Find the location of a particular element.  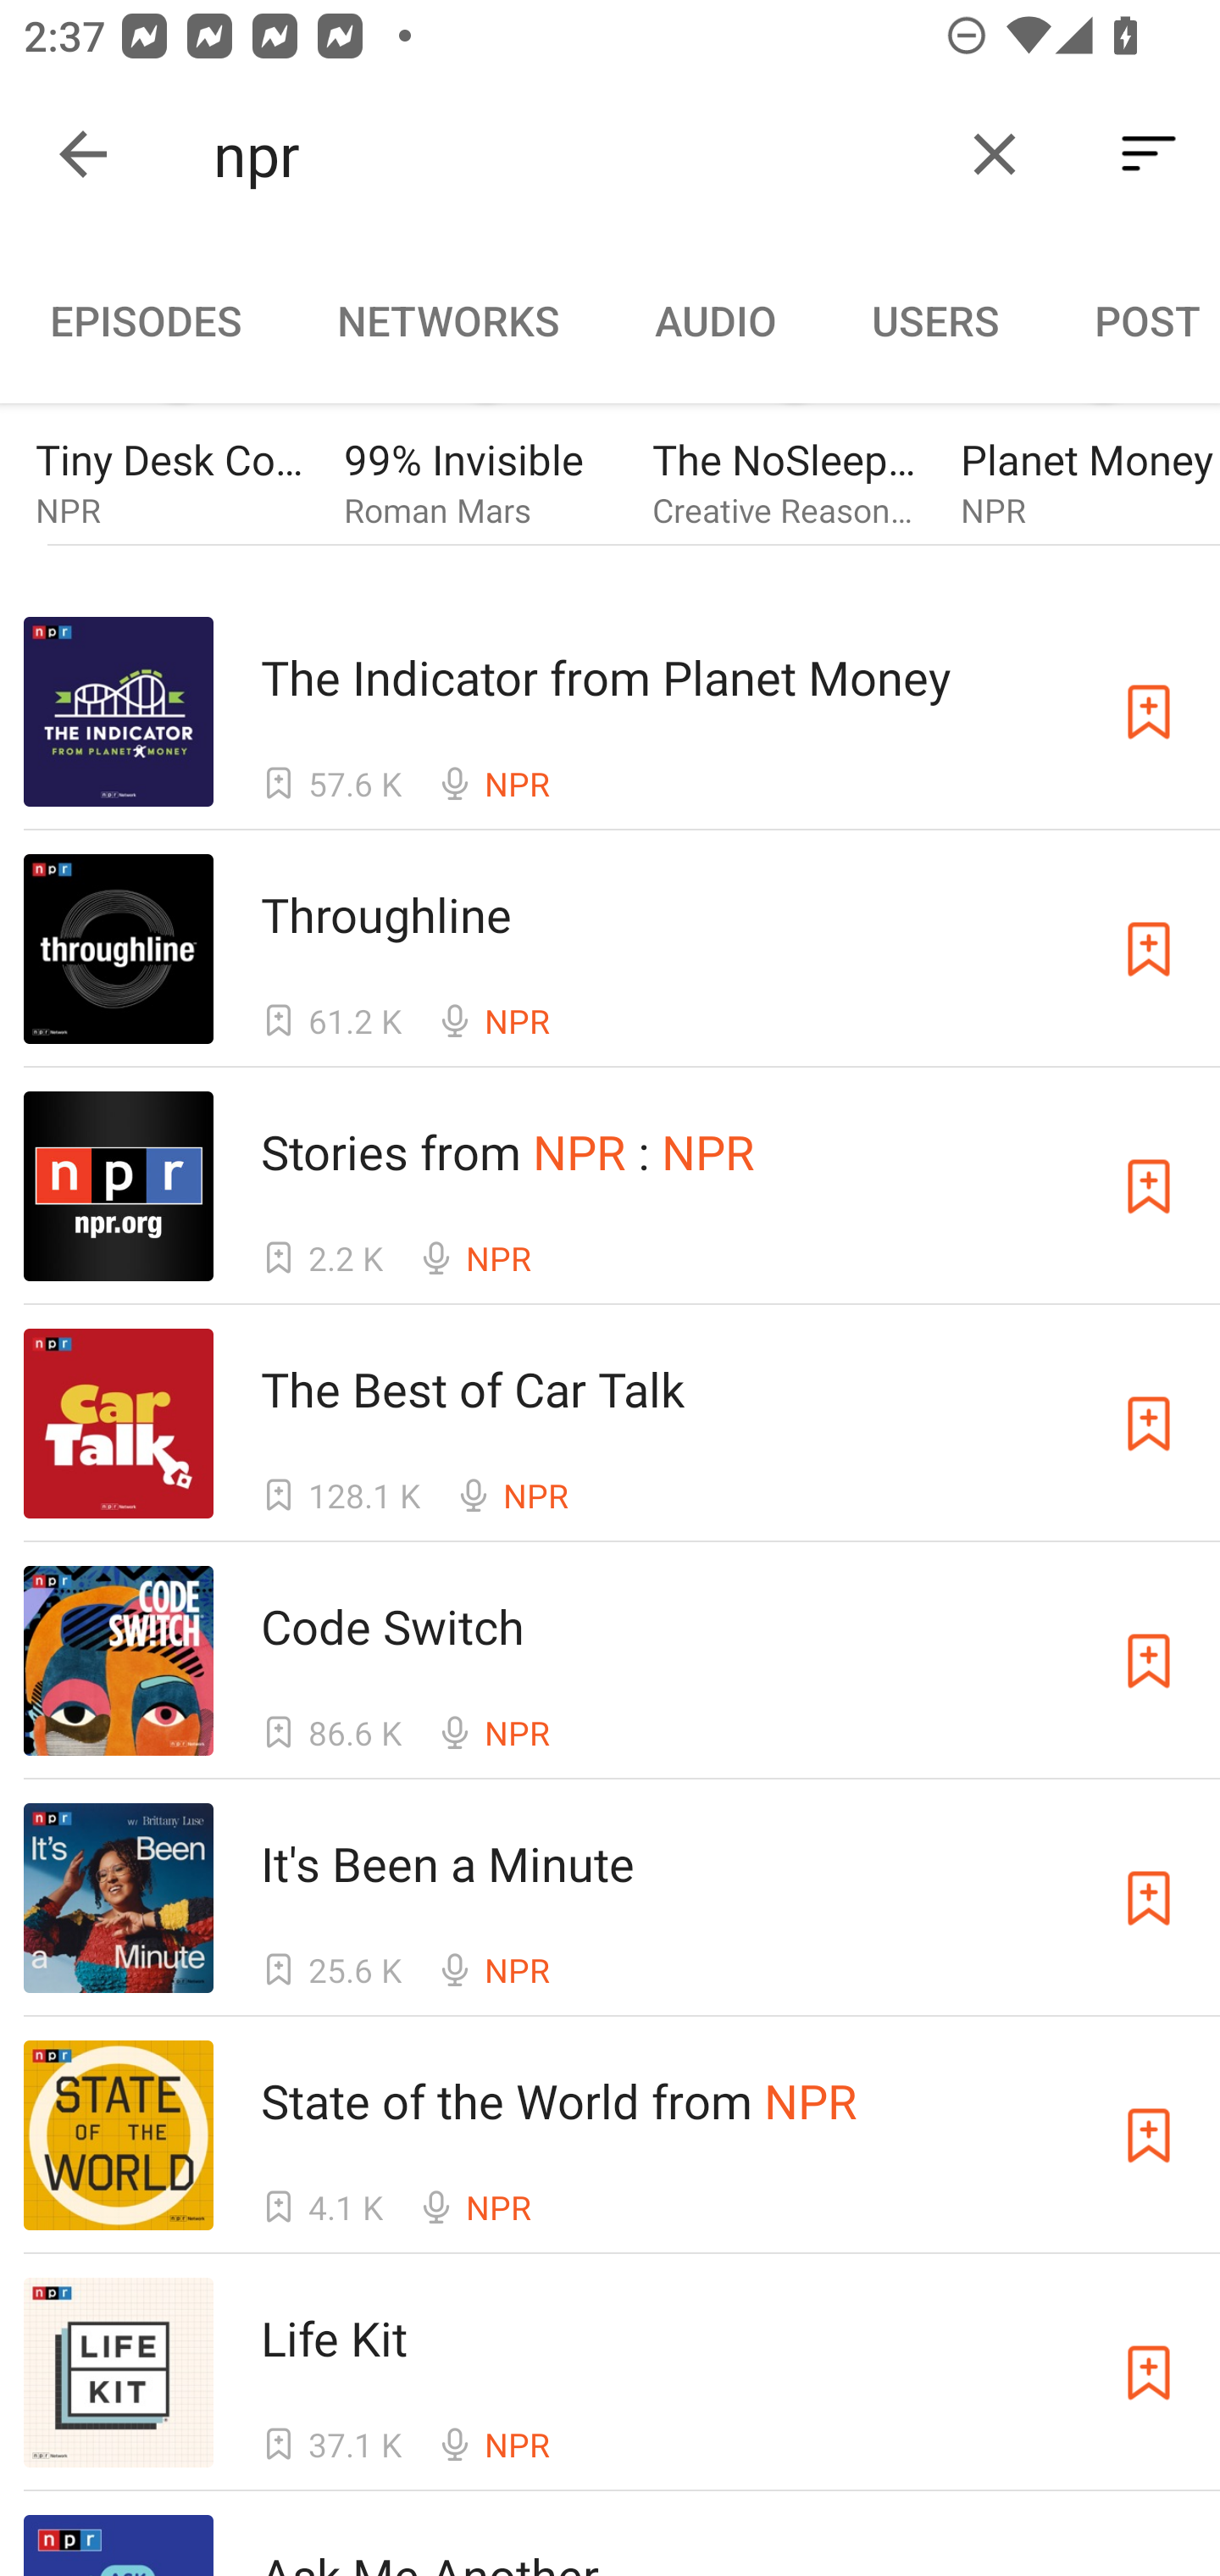

Throughline Throughline  61.2 K  NPR Subscribe is located at coordinates (610, 947).